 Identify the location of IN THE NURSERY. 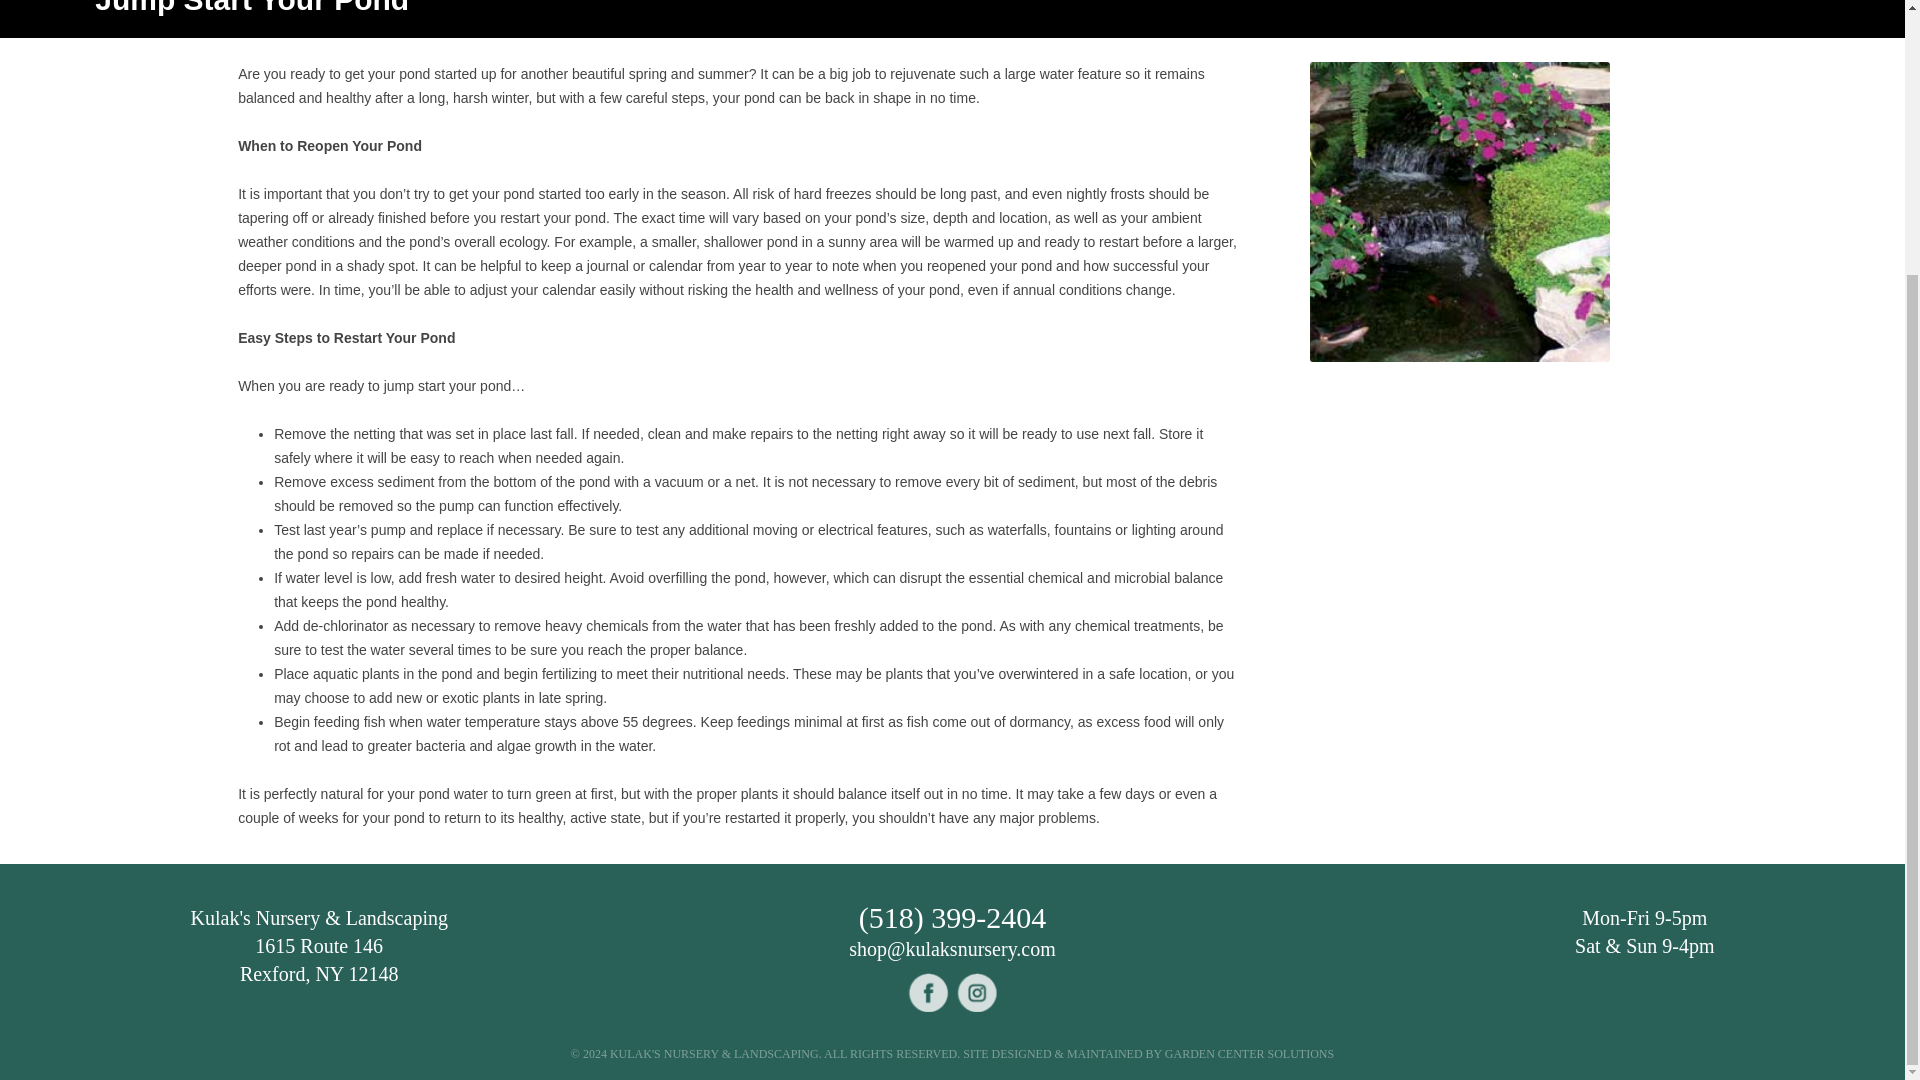
(1376, 5).